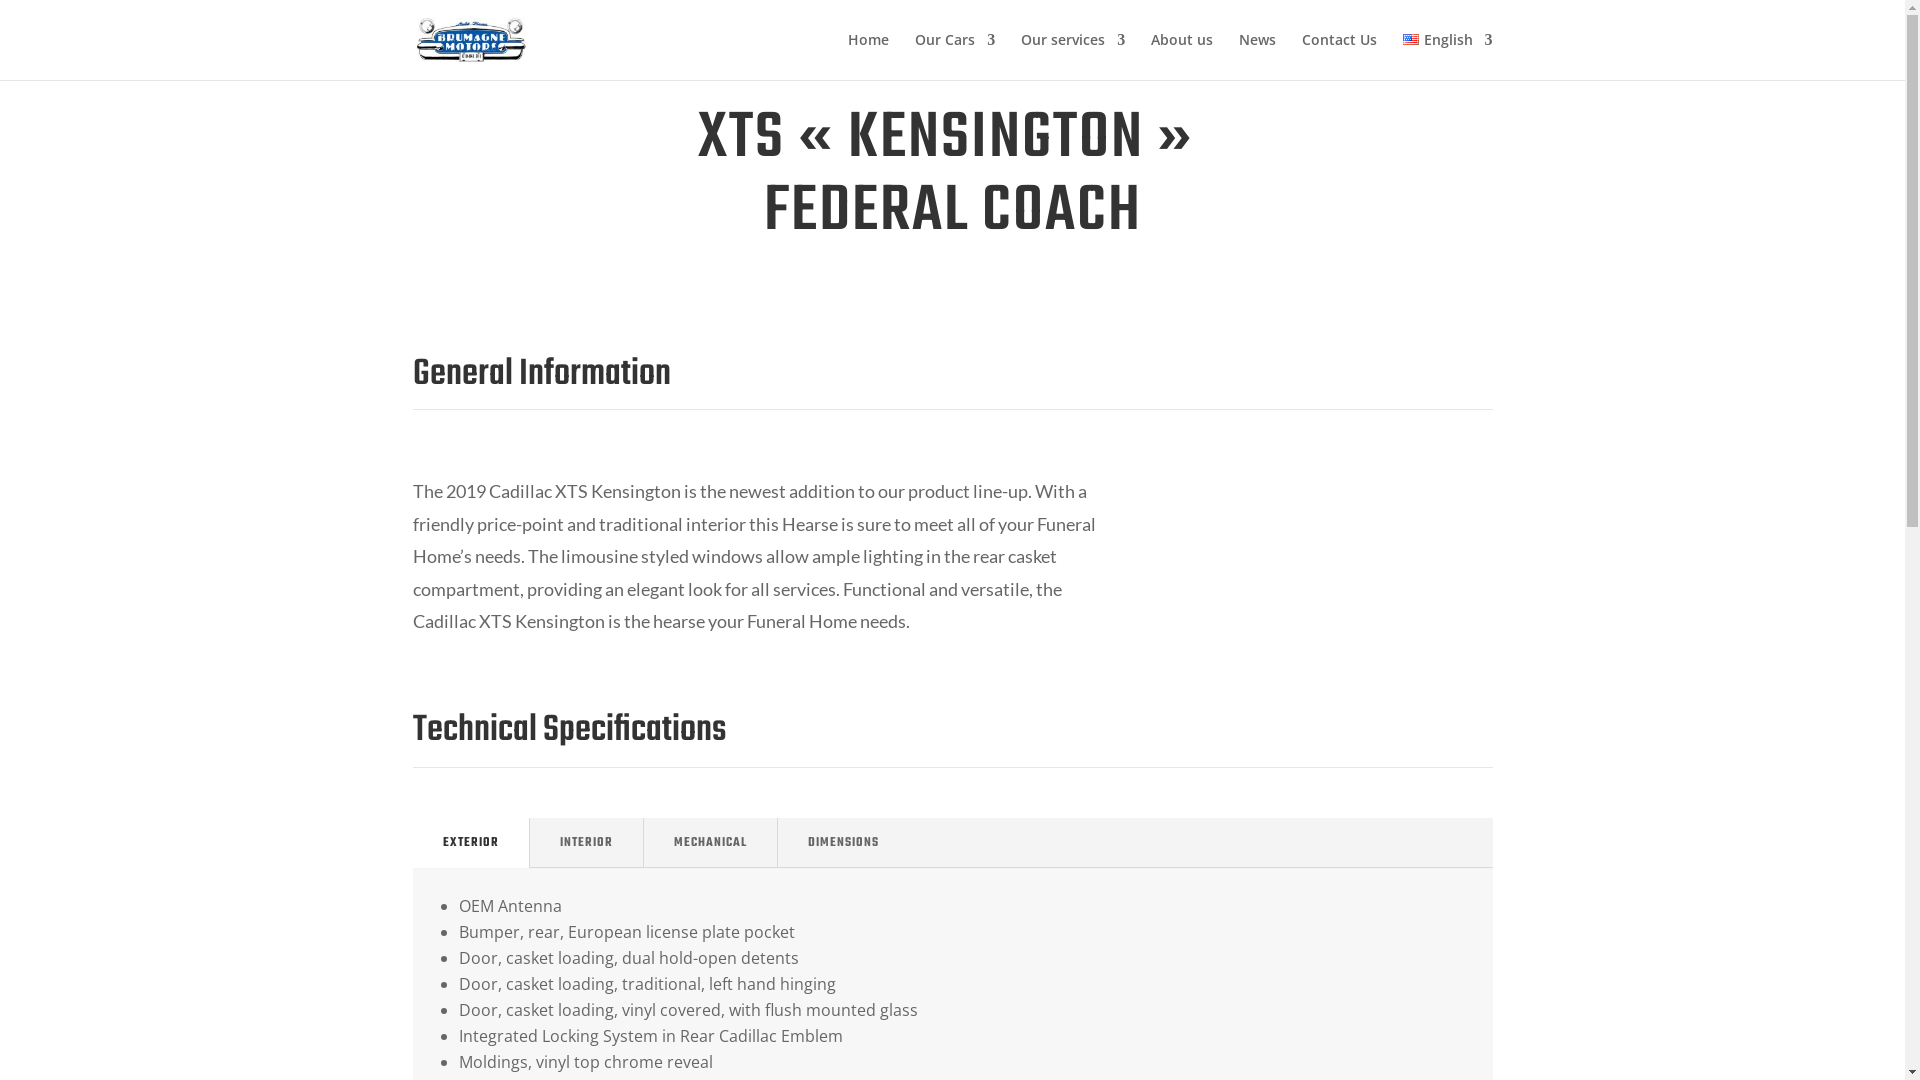  I want to click on Contact Us, so click(1340, 56).